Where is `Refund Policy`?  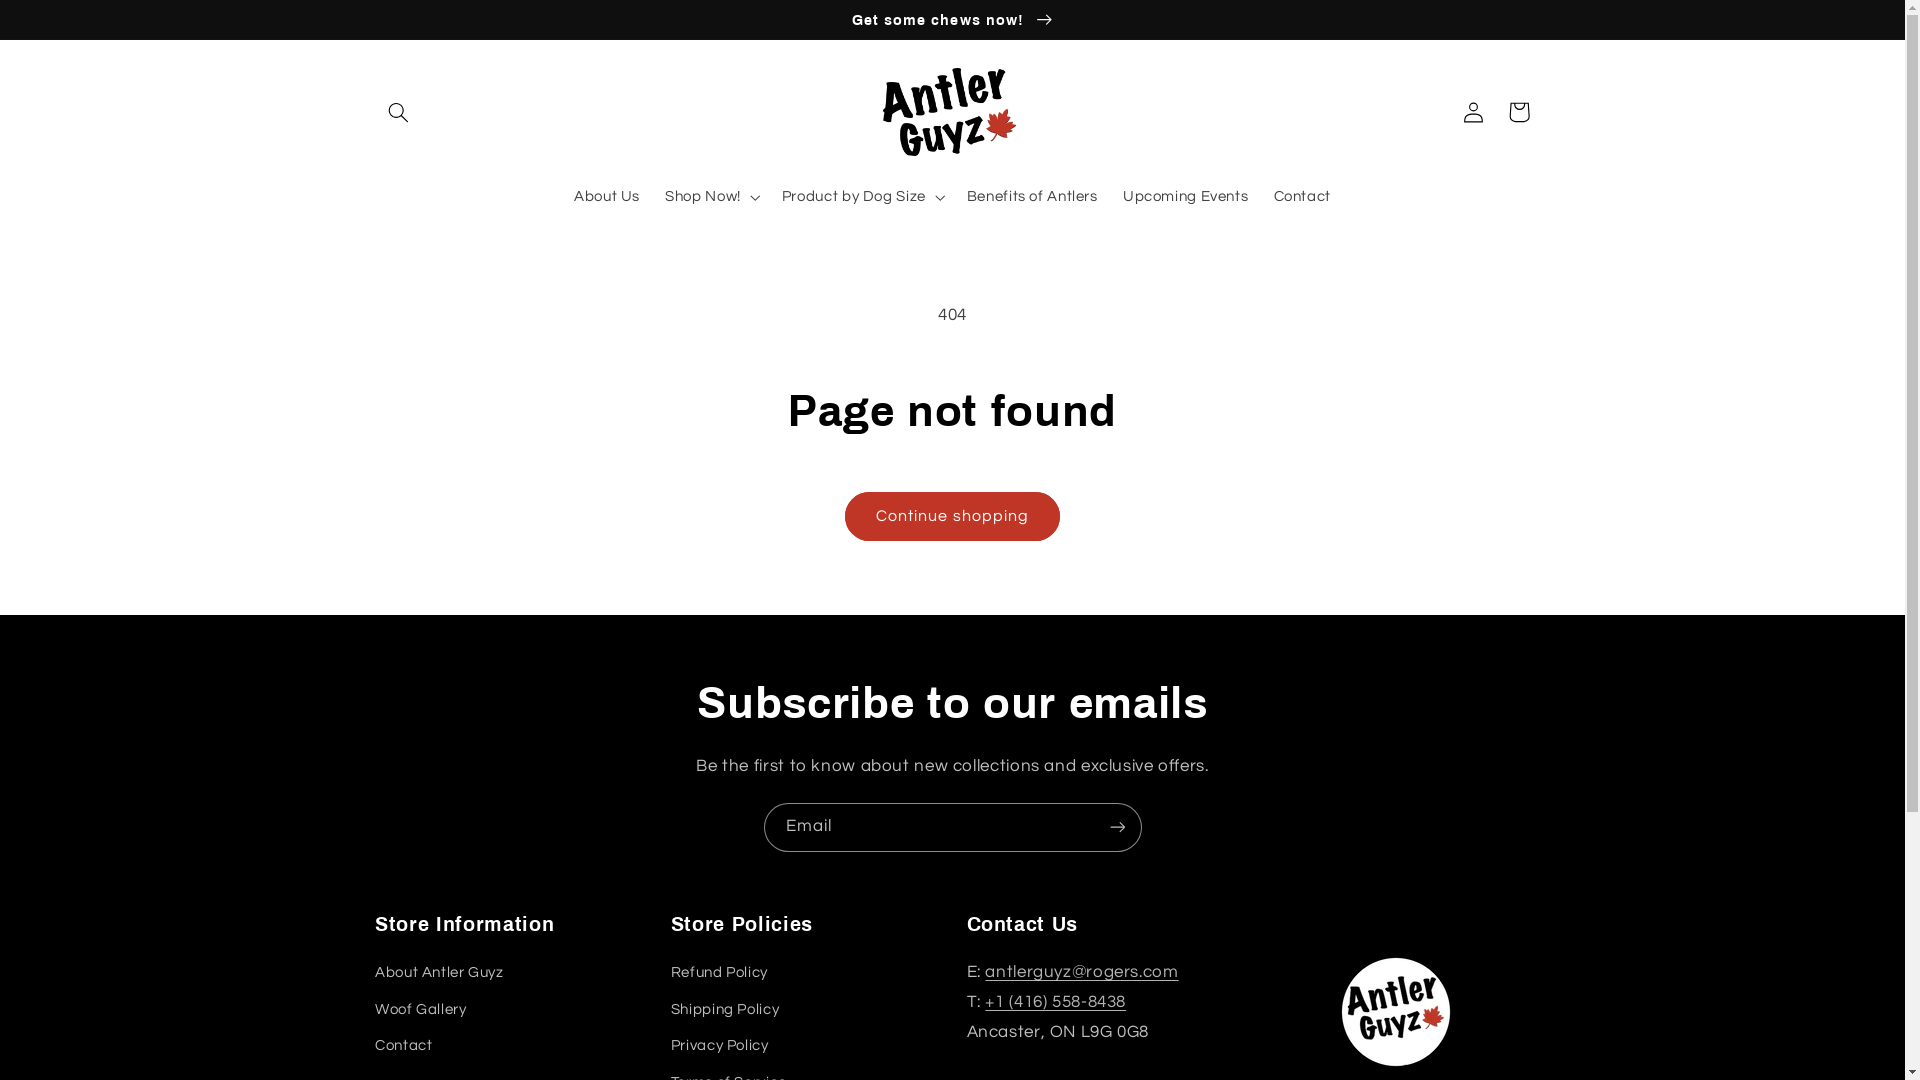
Refund Policy is located at coordinates (720, 976).